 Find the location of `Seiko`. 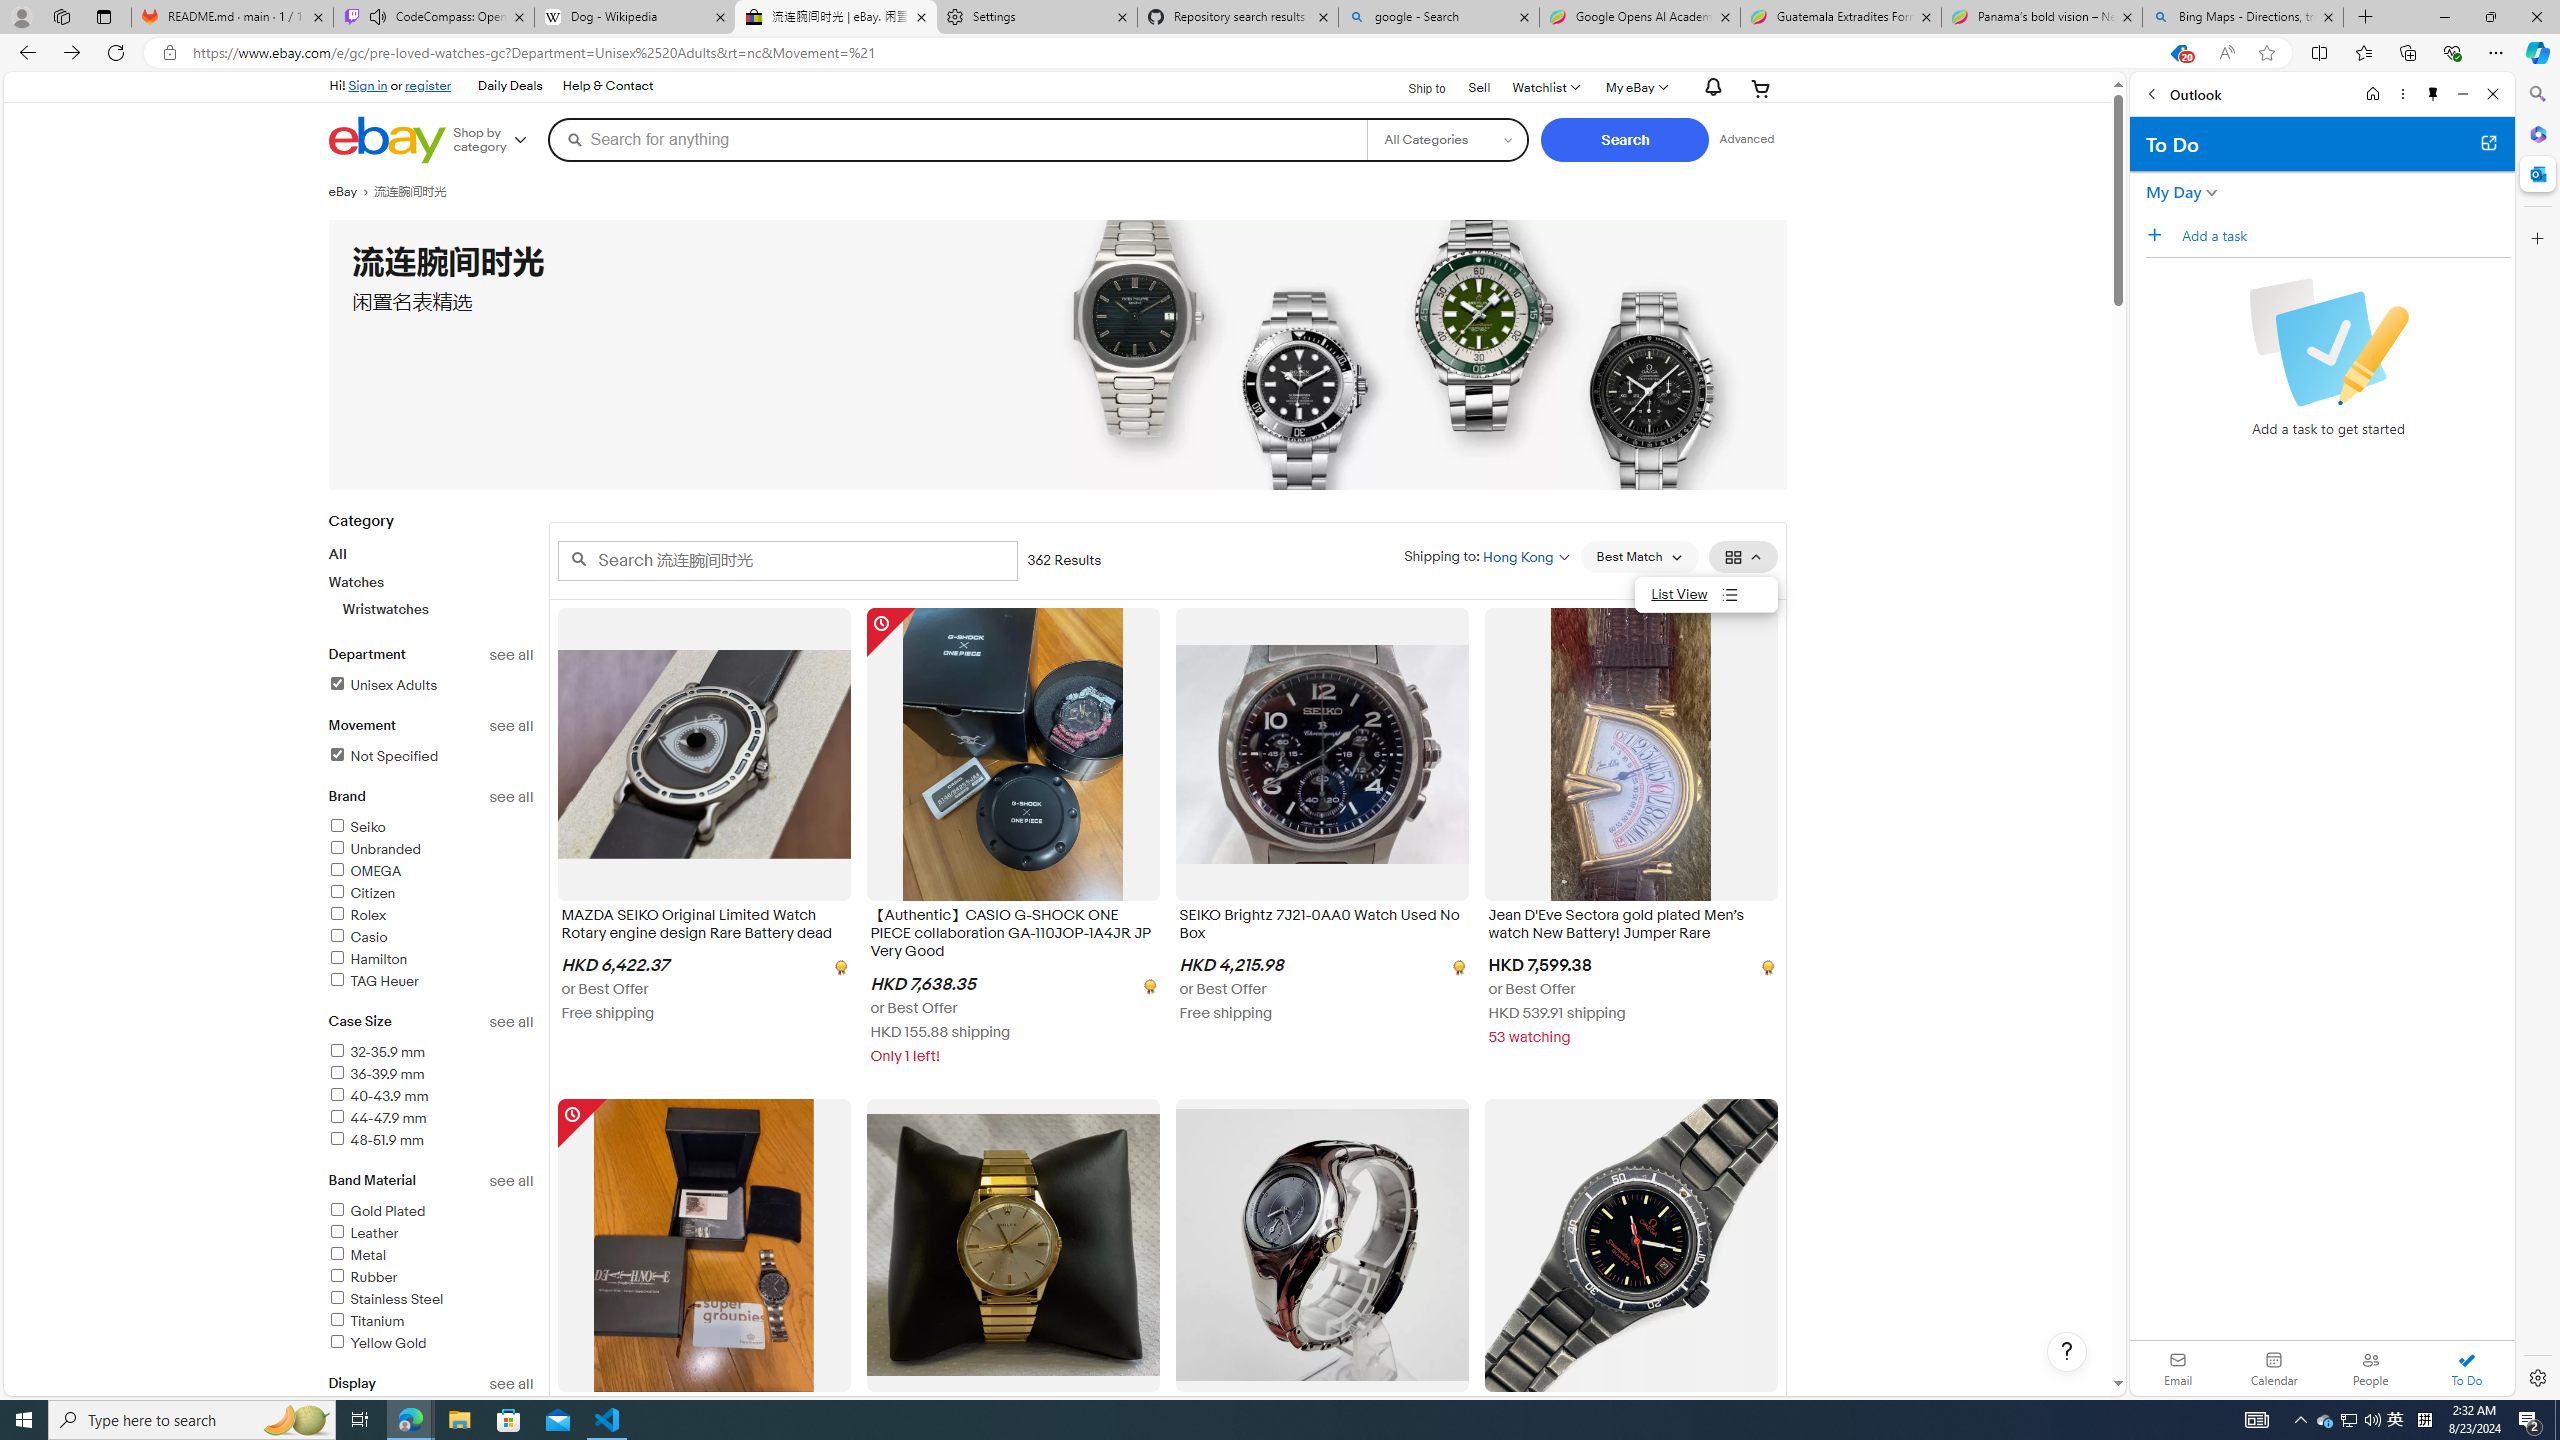

Seiko is located at coordinates (356, 828).